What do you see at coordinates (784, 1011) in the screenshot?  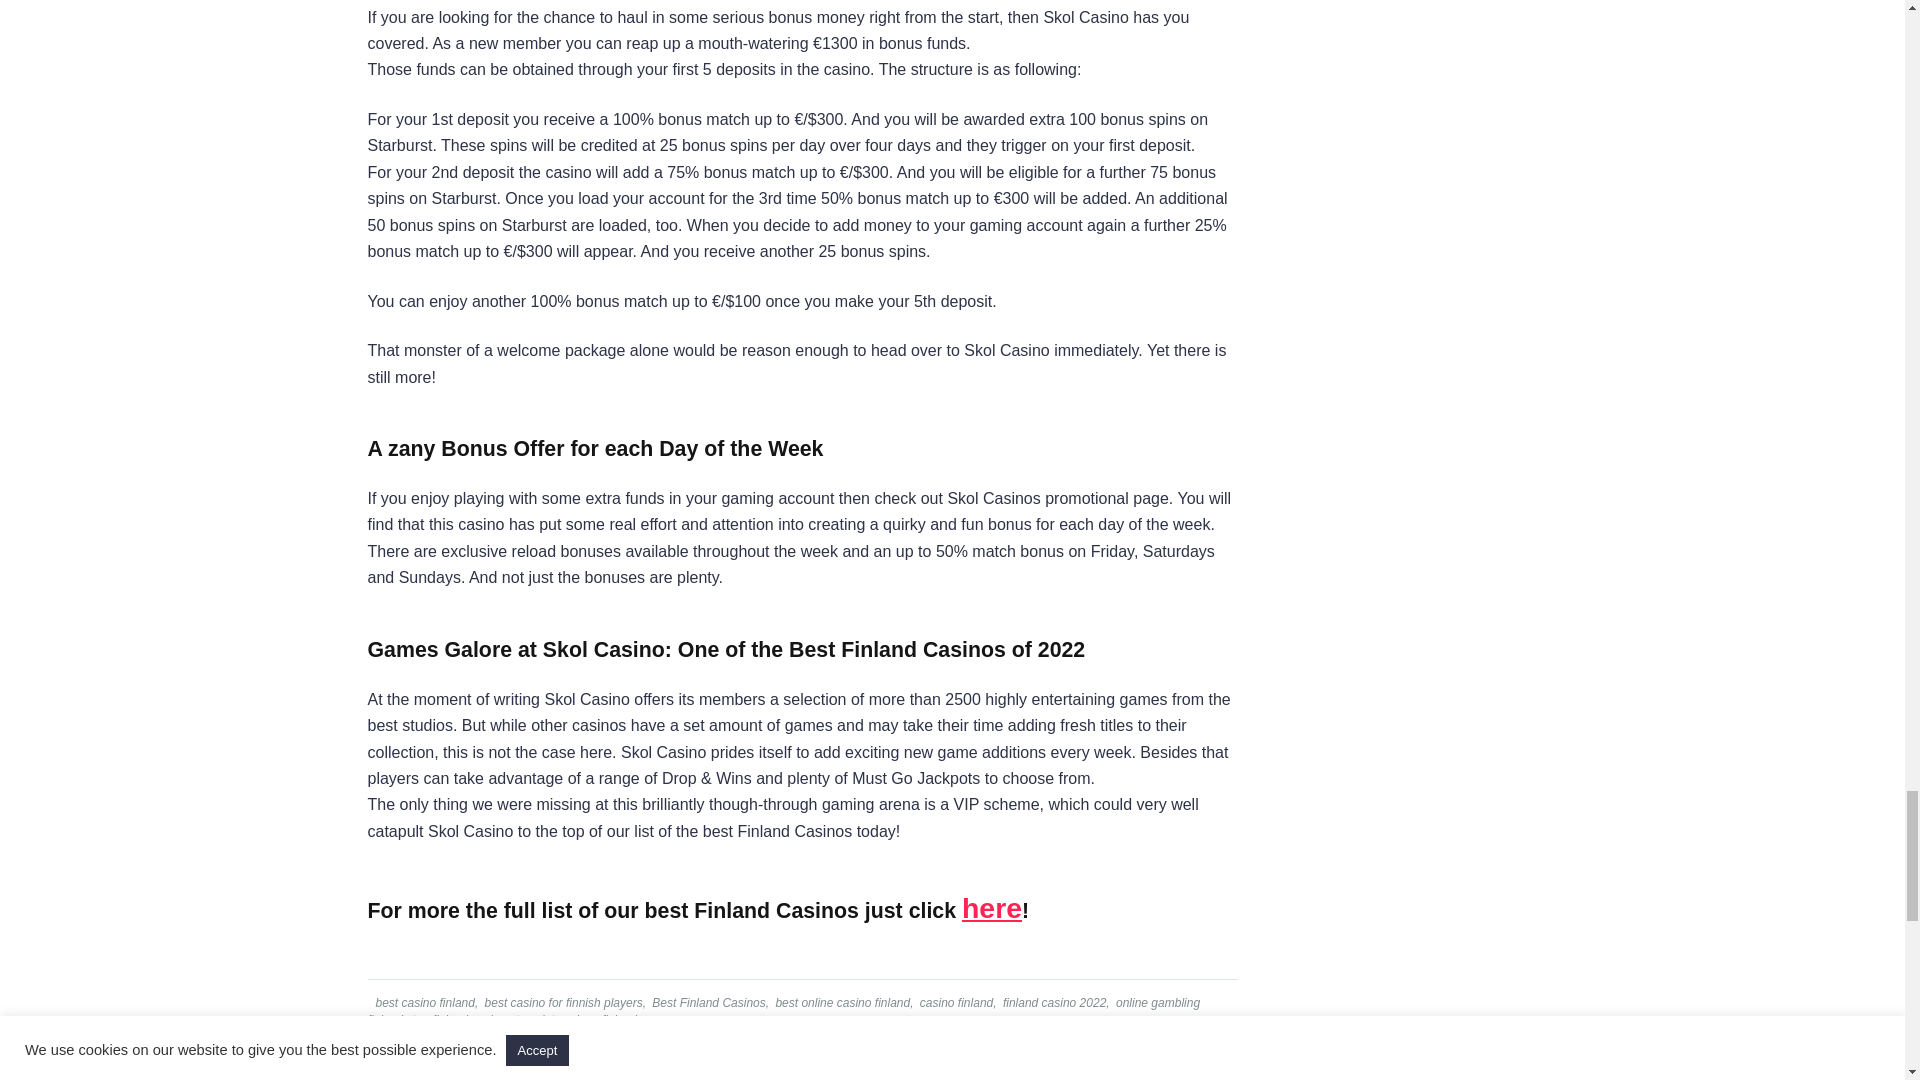 I see `online gambling finland` at bounding box center [784, 1011].